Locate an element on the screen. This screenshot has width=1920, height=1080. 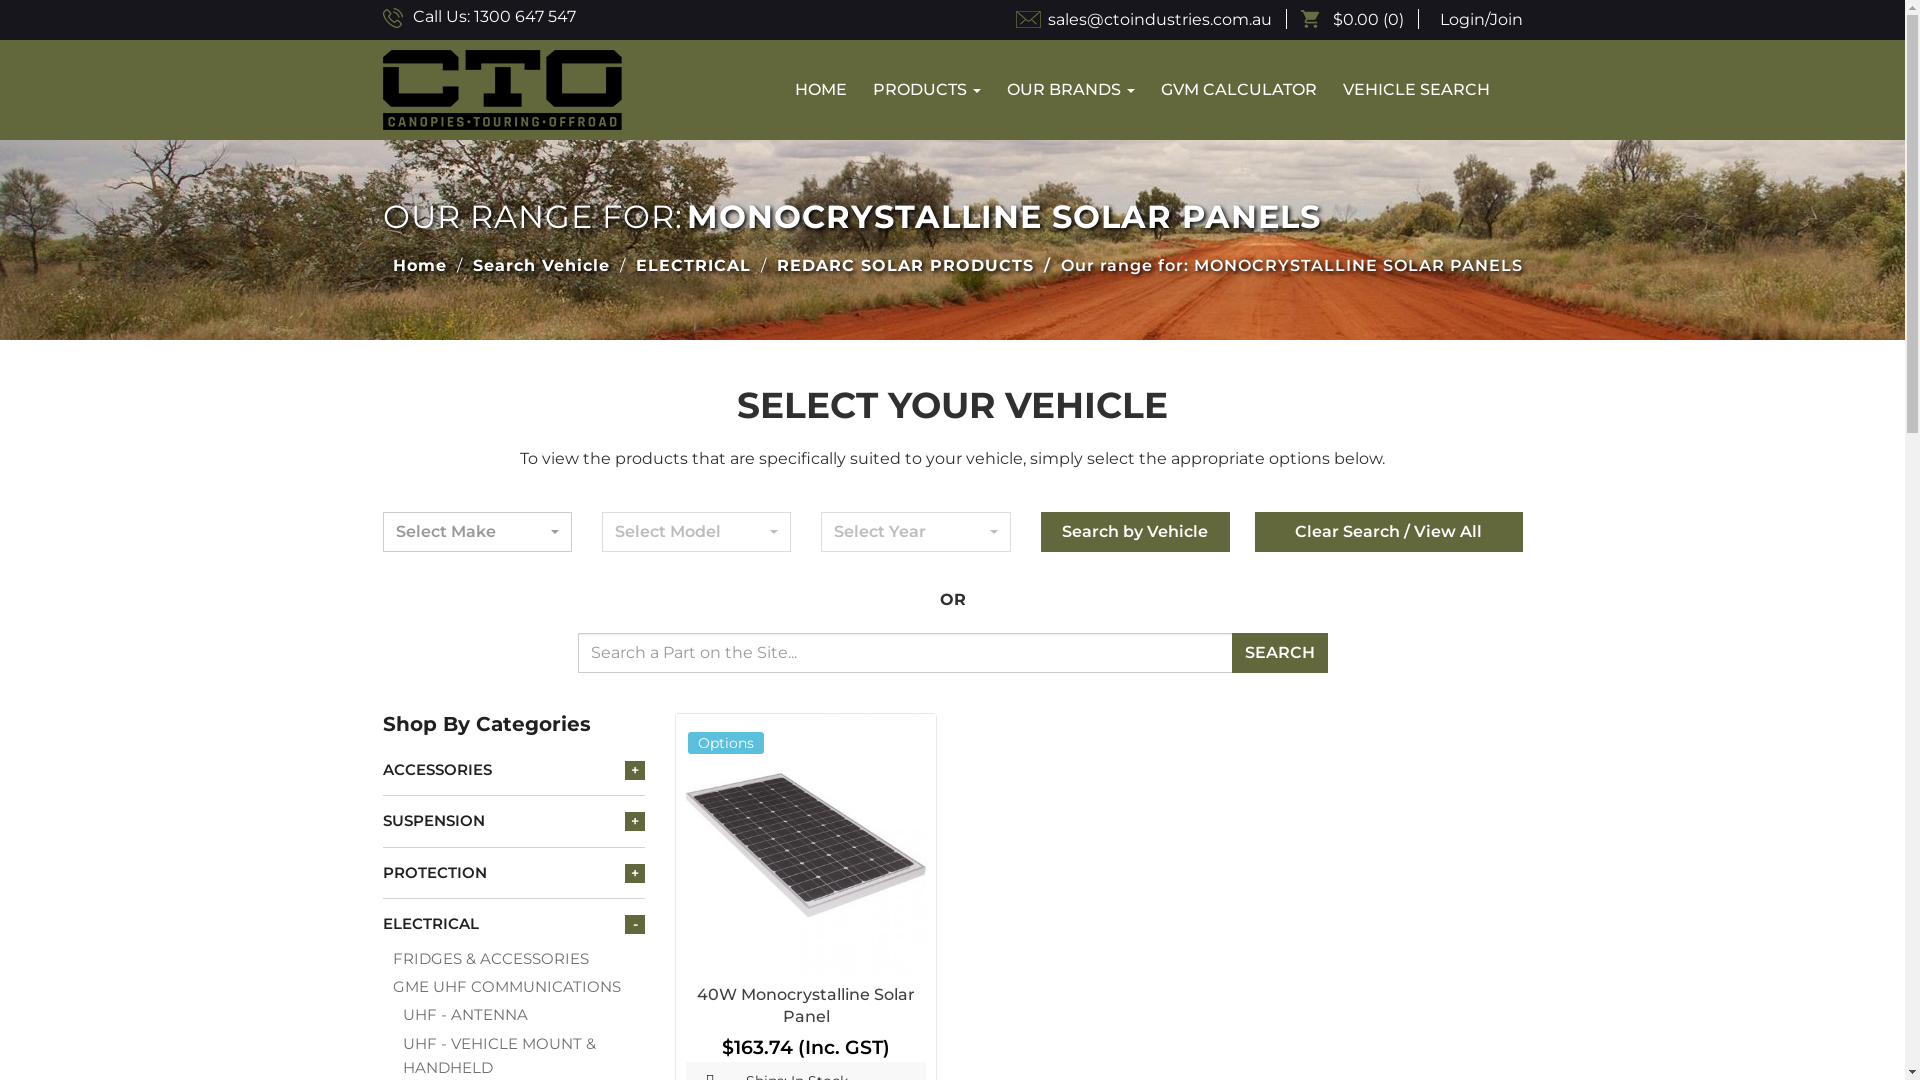
UHF - ANTENNA is located at coordinates (524, 1015).